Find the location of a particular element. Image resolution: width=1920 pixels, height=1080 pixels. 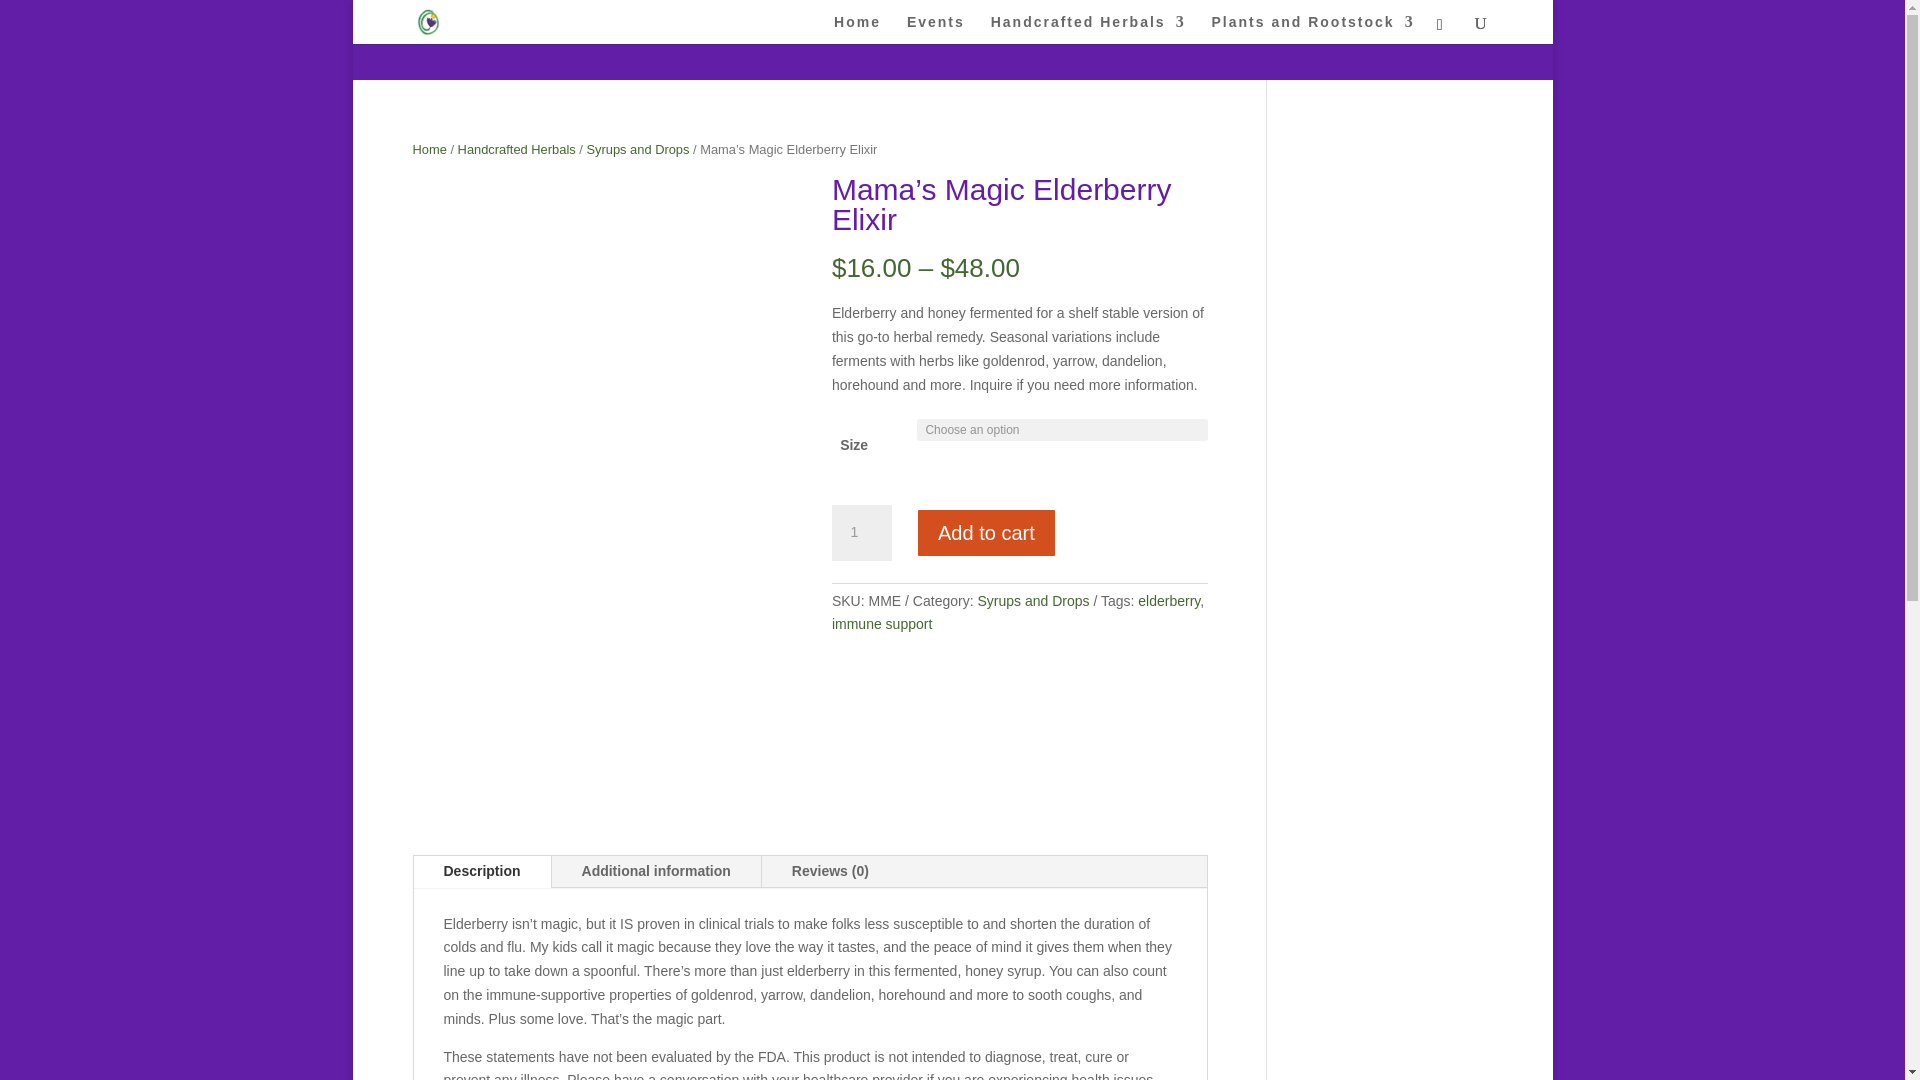

Handcrafted Herbals is located at coordinates (1088, 30).